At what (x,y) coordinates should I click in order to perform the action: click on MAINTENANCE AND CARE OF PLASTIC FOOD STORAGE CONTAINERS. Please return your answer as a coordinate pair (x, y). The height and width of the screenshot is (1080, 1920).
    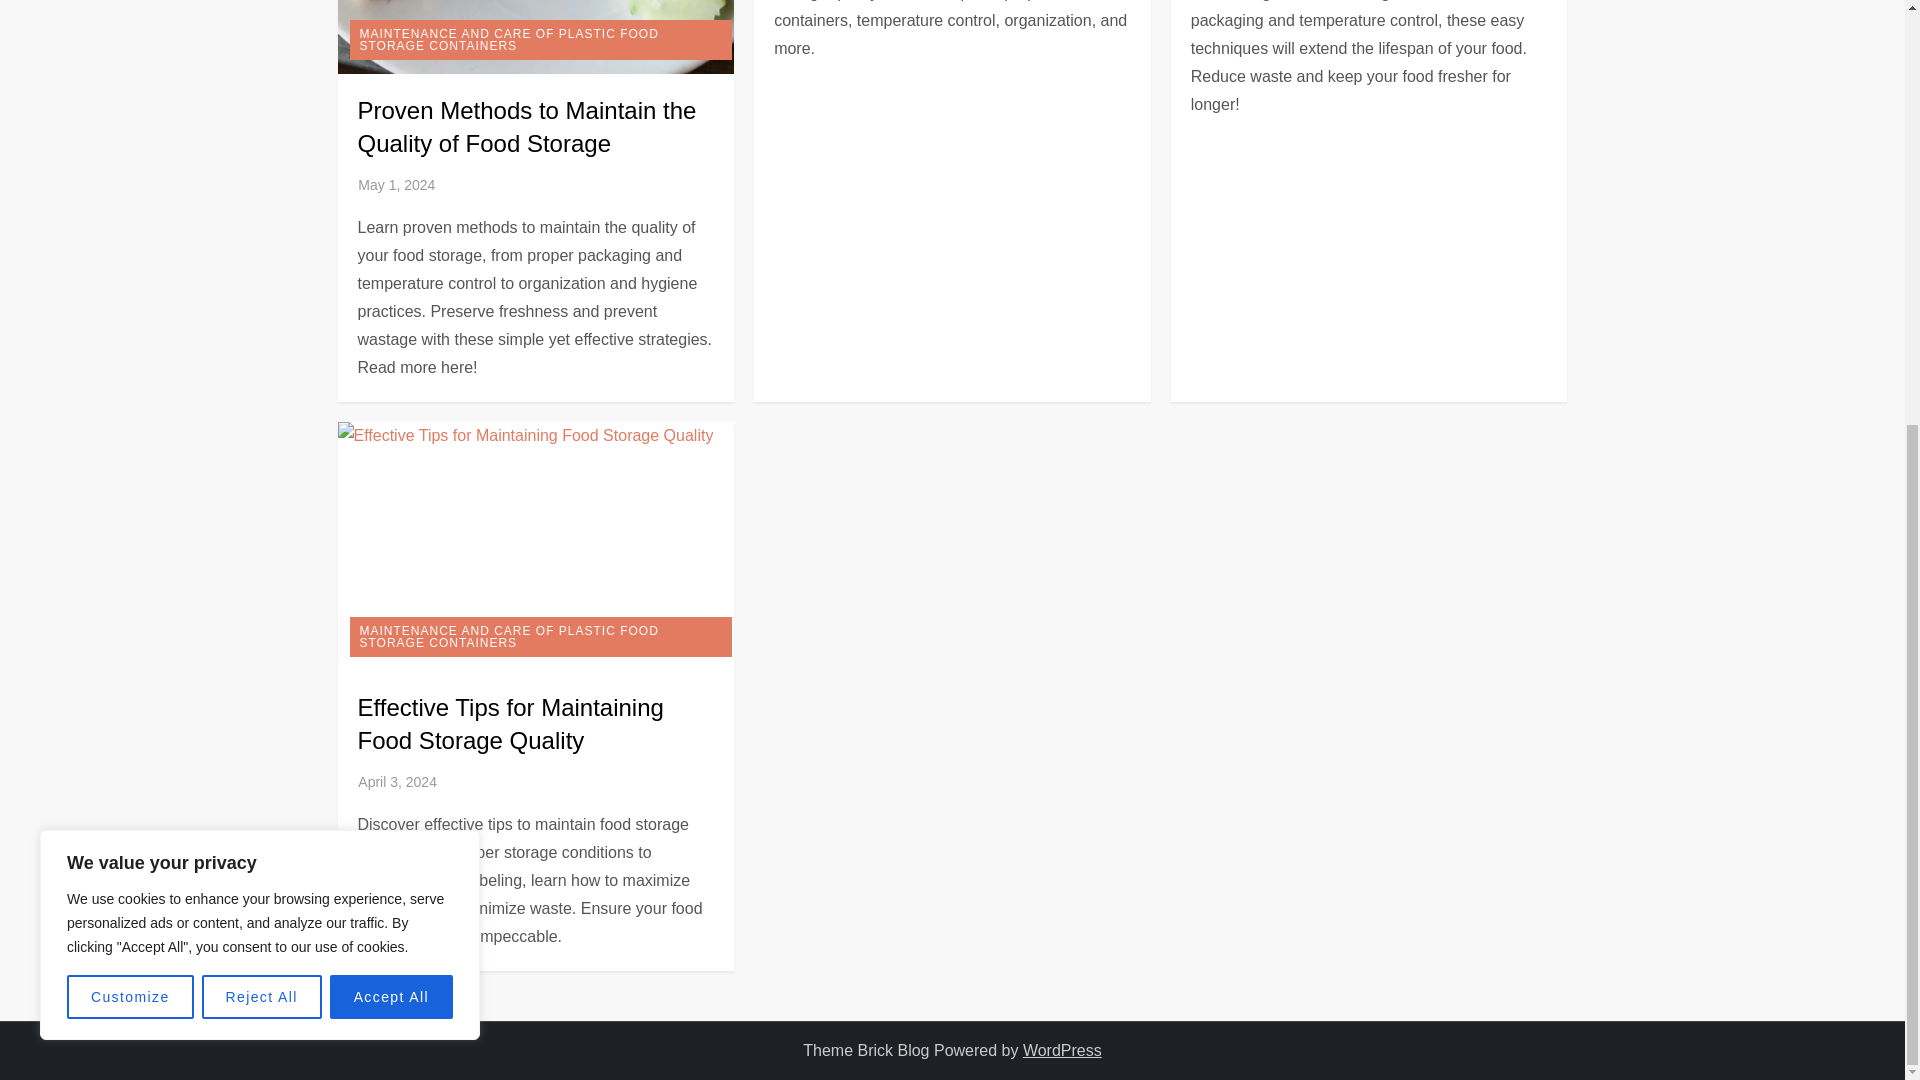
    Looking at the image, I should click on (541, 40).